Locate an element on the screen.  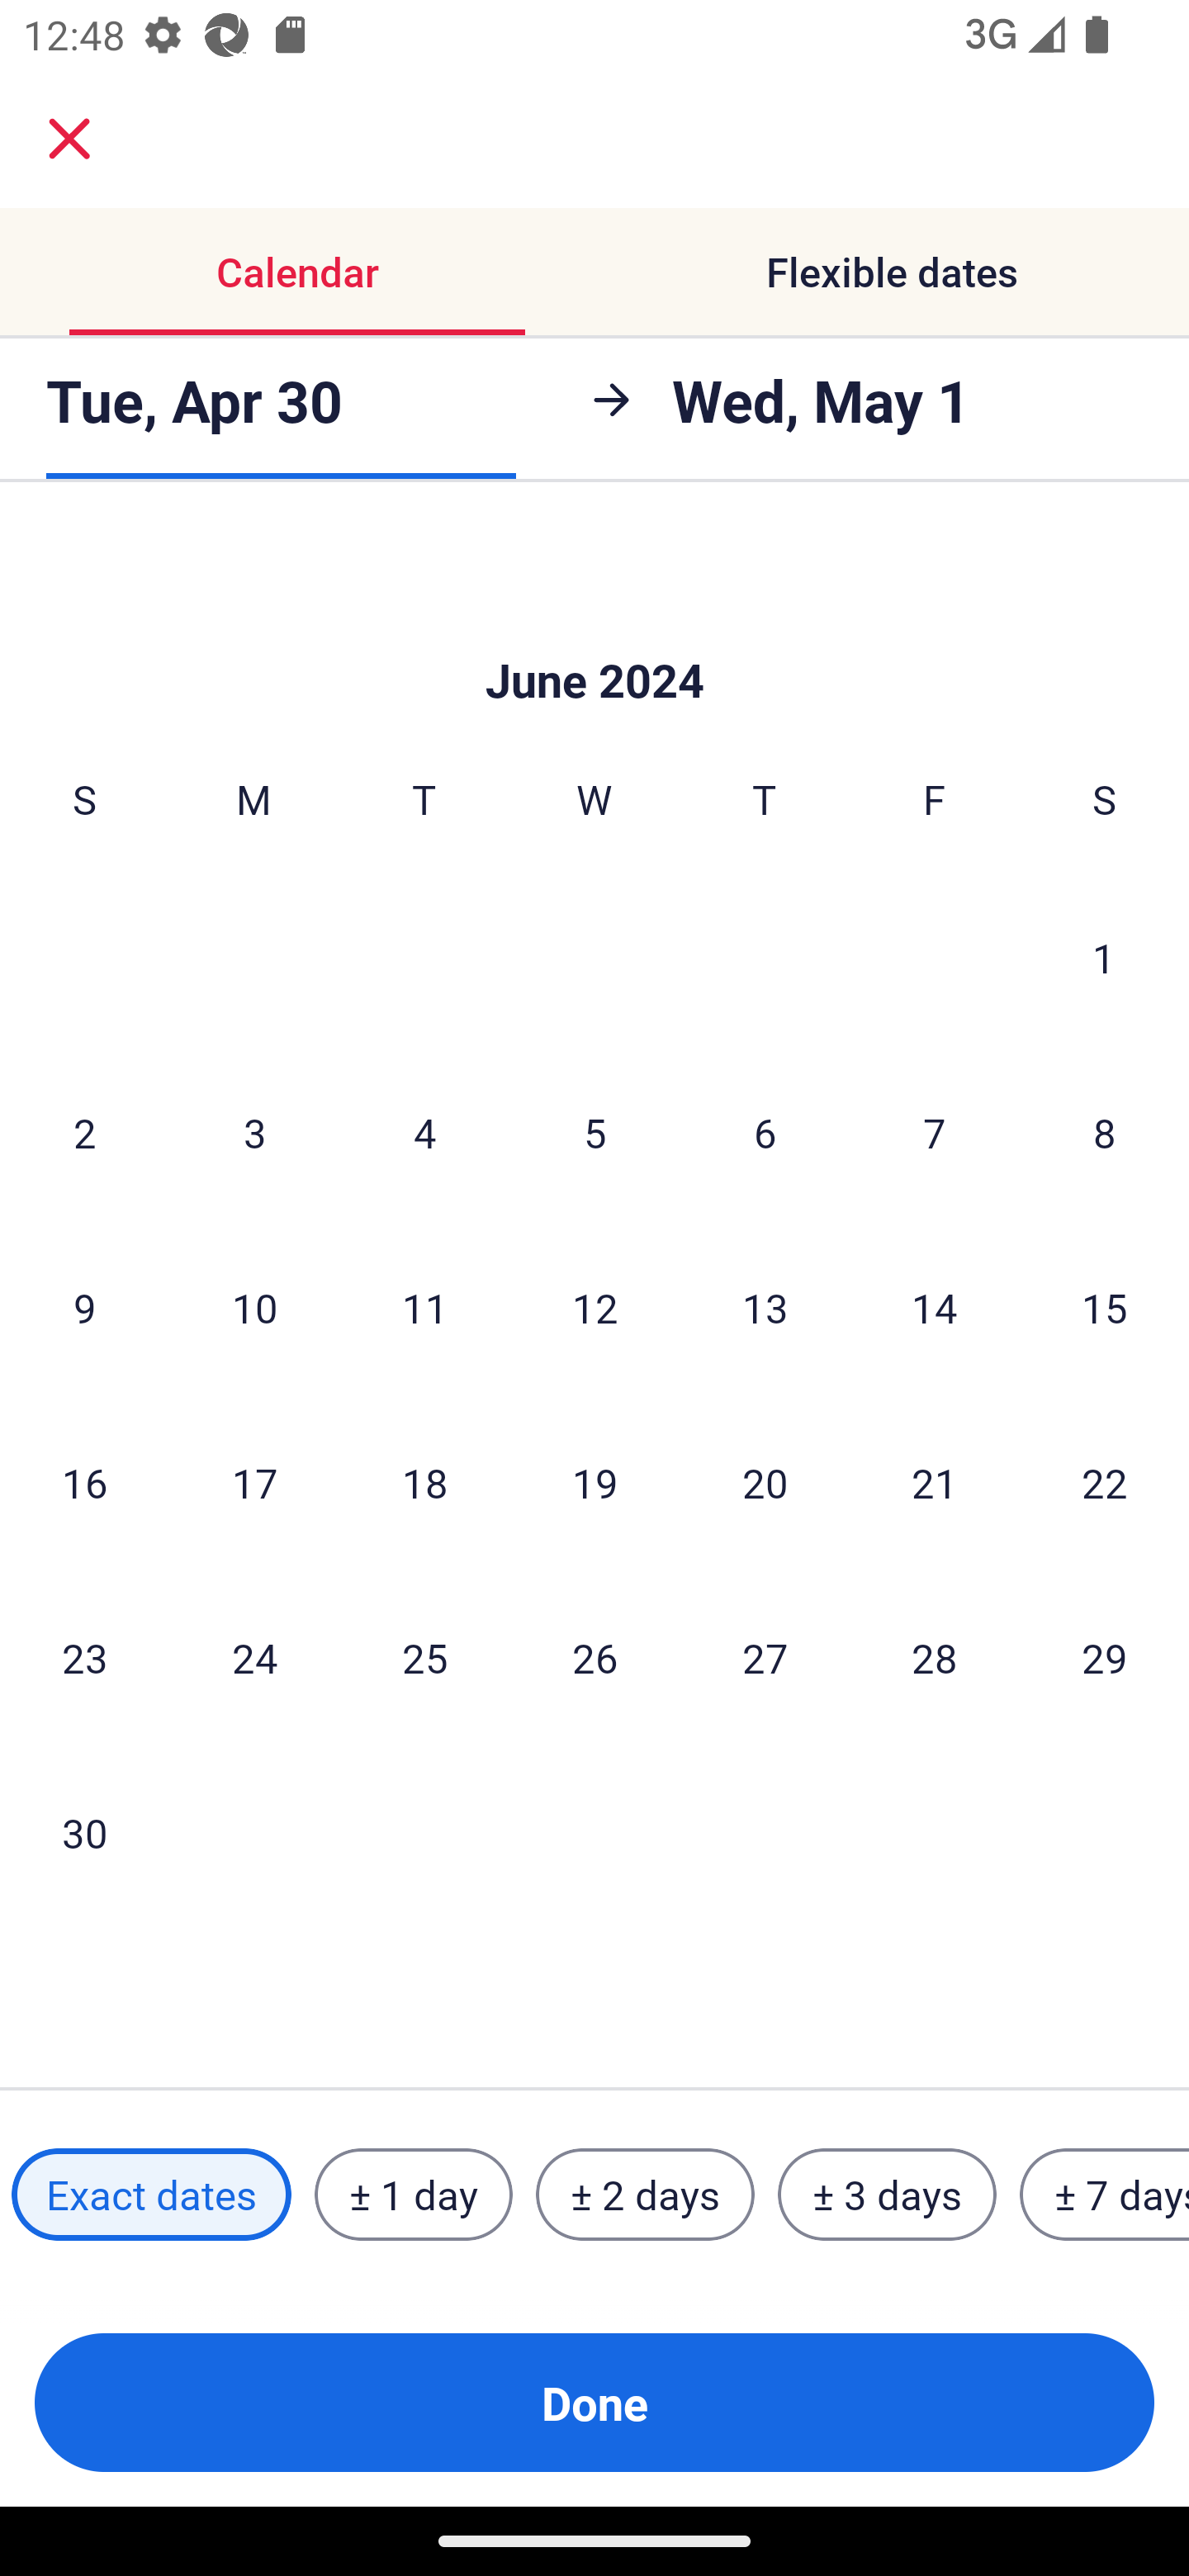
12 Wednesday, June 12, 2024 is located at coordinates (594, 1307).